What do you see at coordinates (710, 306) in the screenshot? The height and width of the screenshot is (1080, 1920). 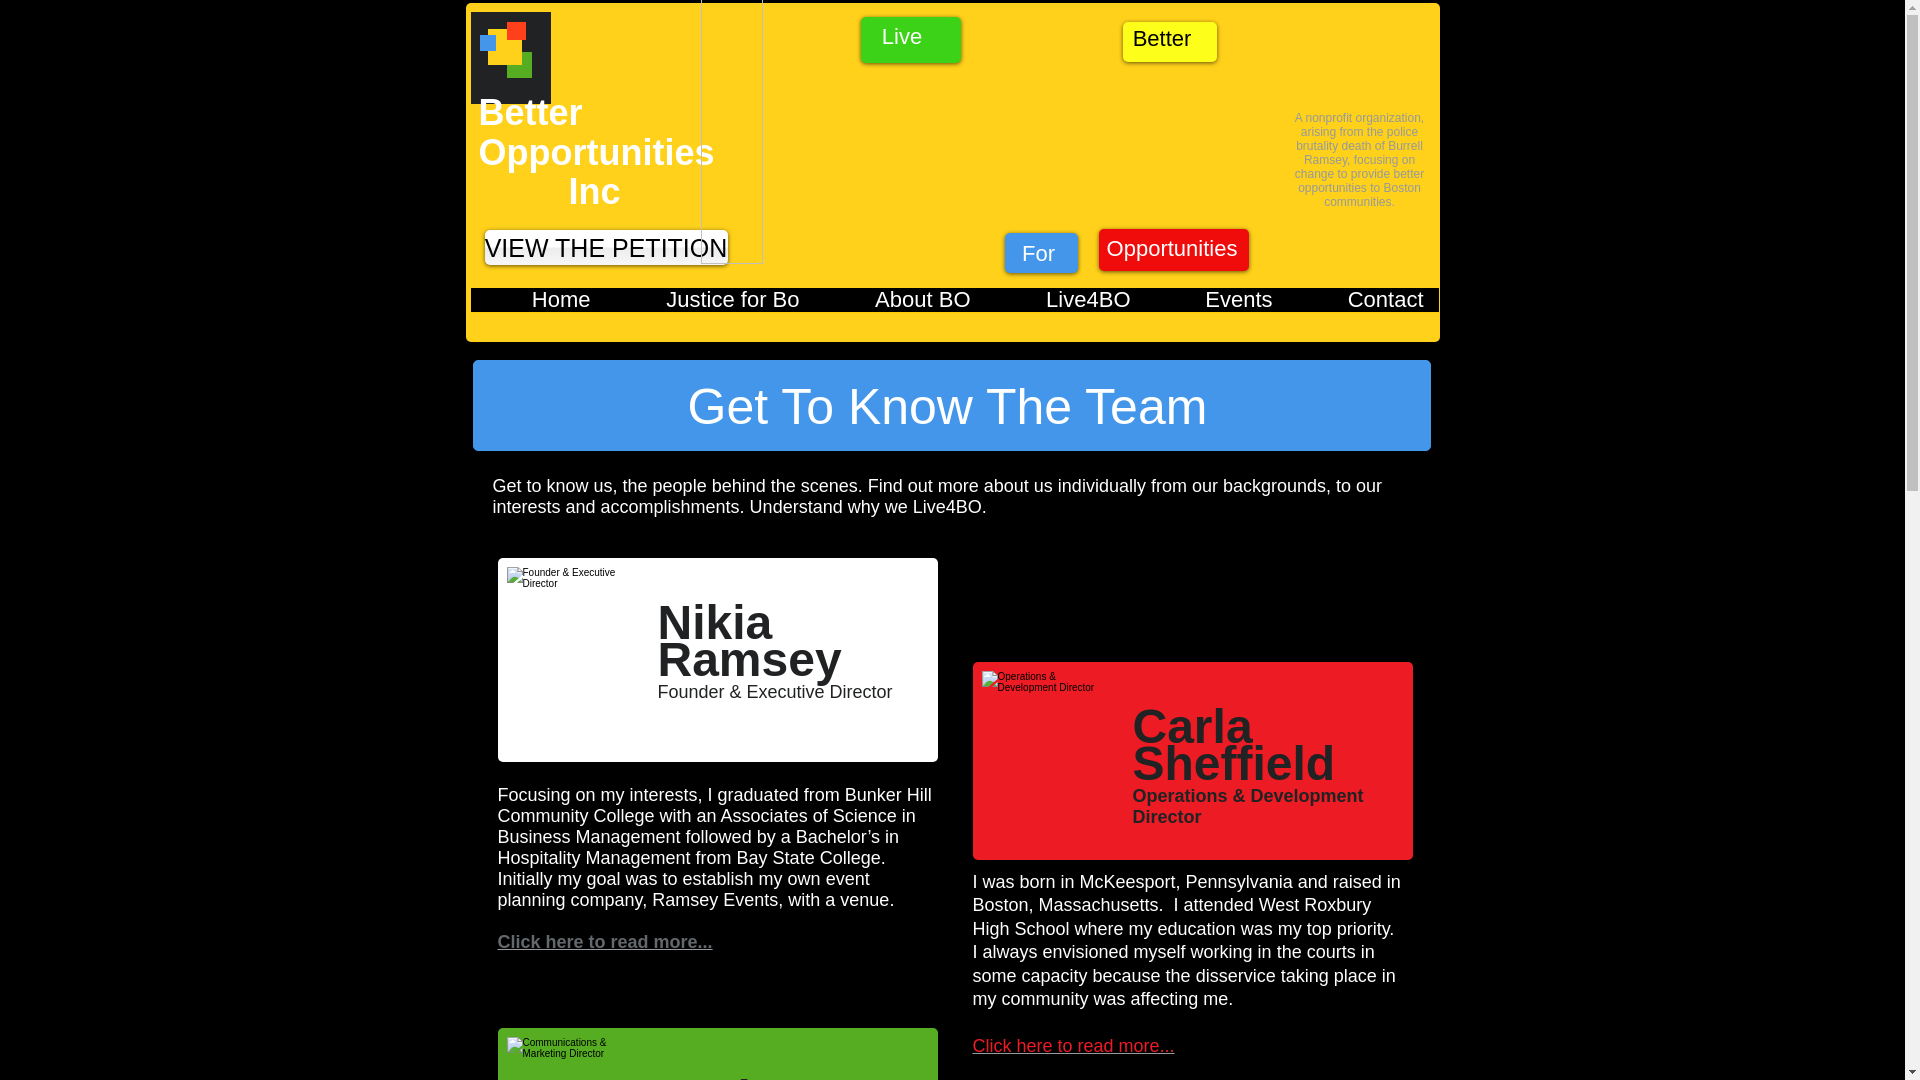 I see `Justice for Bo` at bounding box center [710, 306].